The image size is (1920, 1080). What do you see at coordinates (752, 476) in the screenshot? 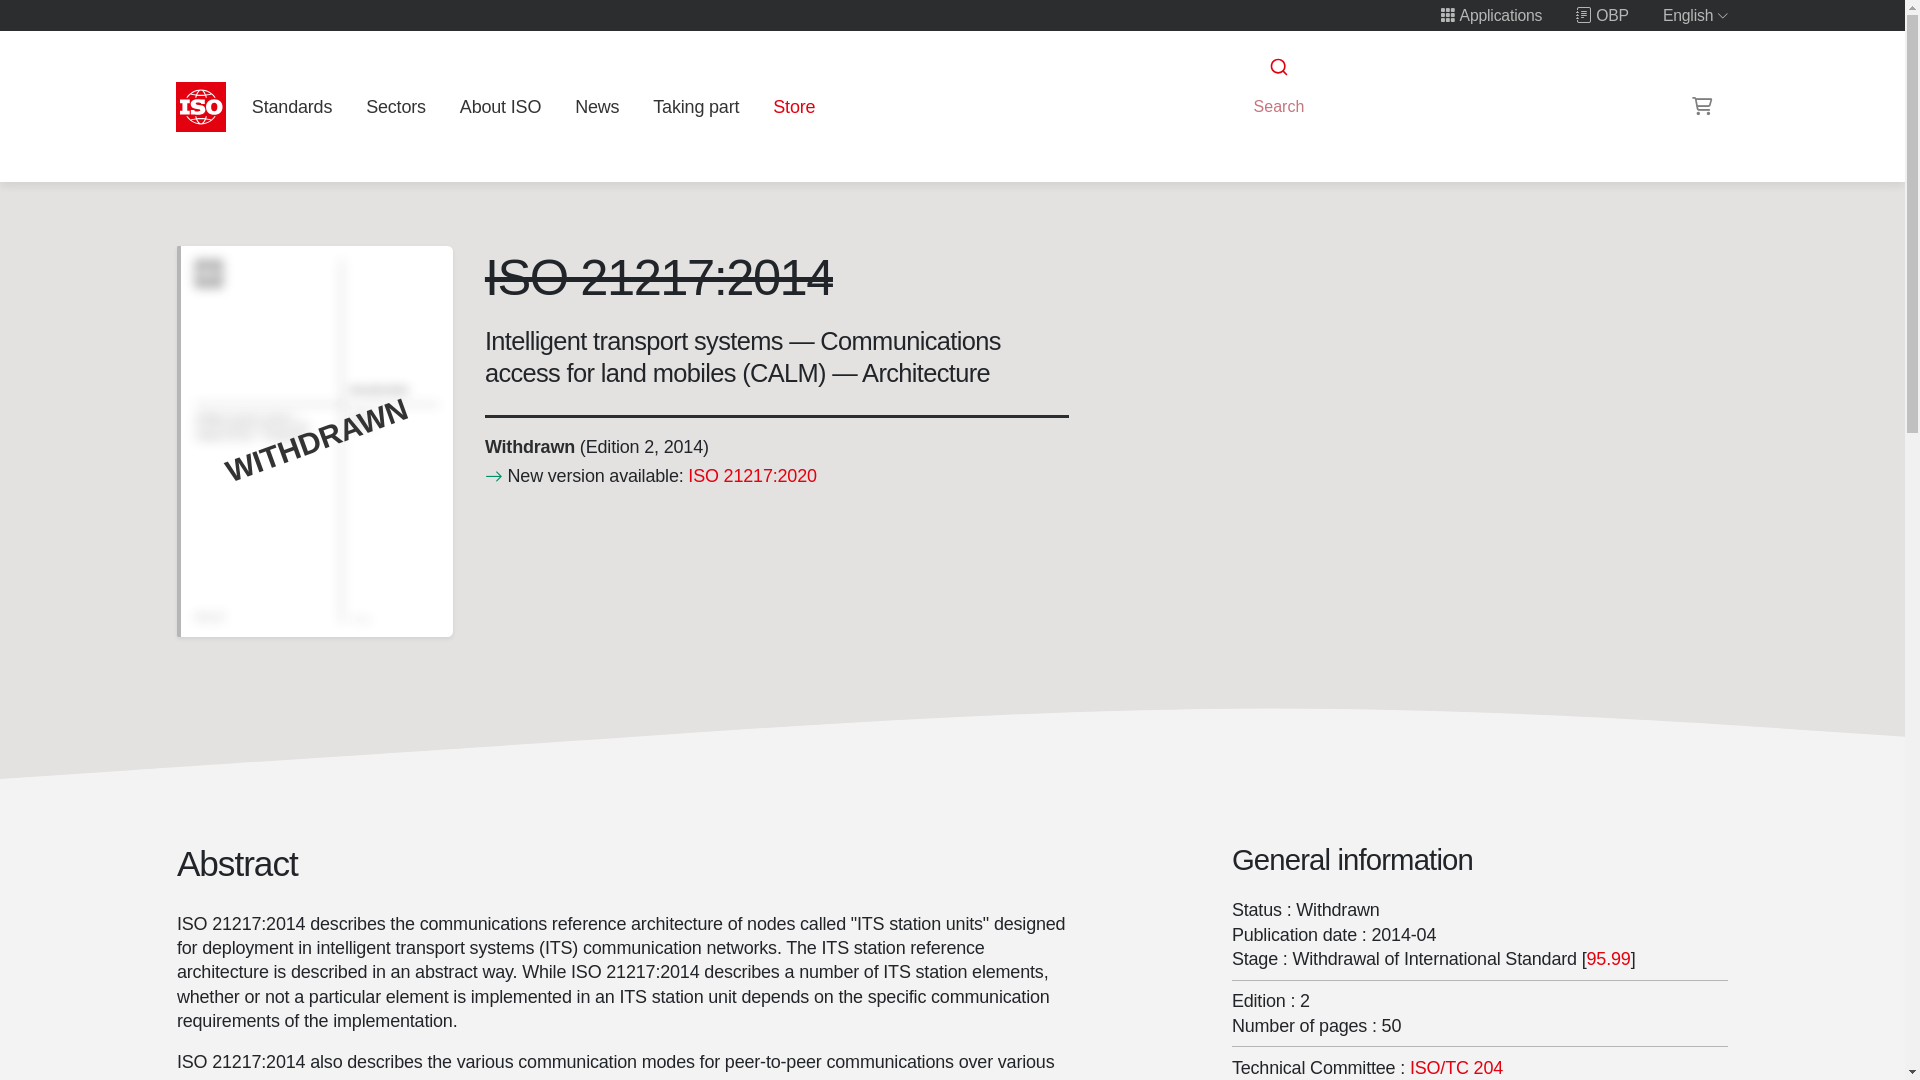
I see `ISO 21217:2020` at bounding box center [752, 476].